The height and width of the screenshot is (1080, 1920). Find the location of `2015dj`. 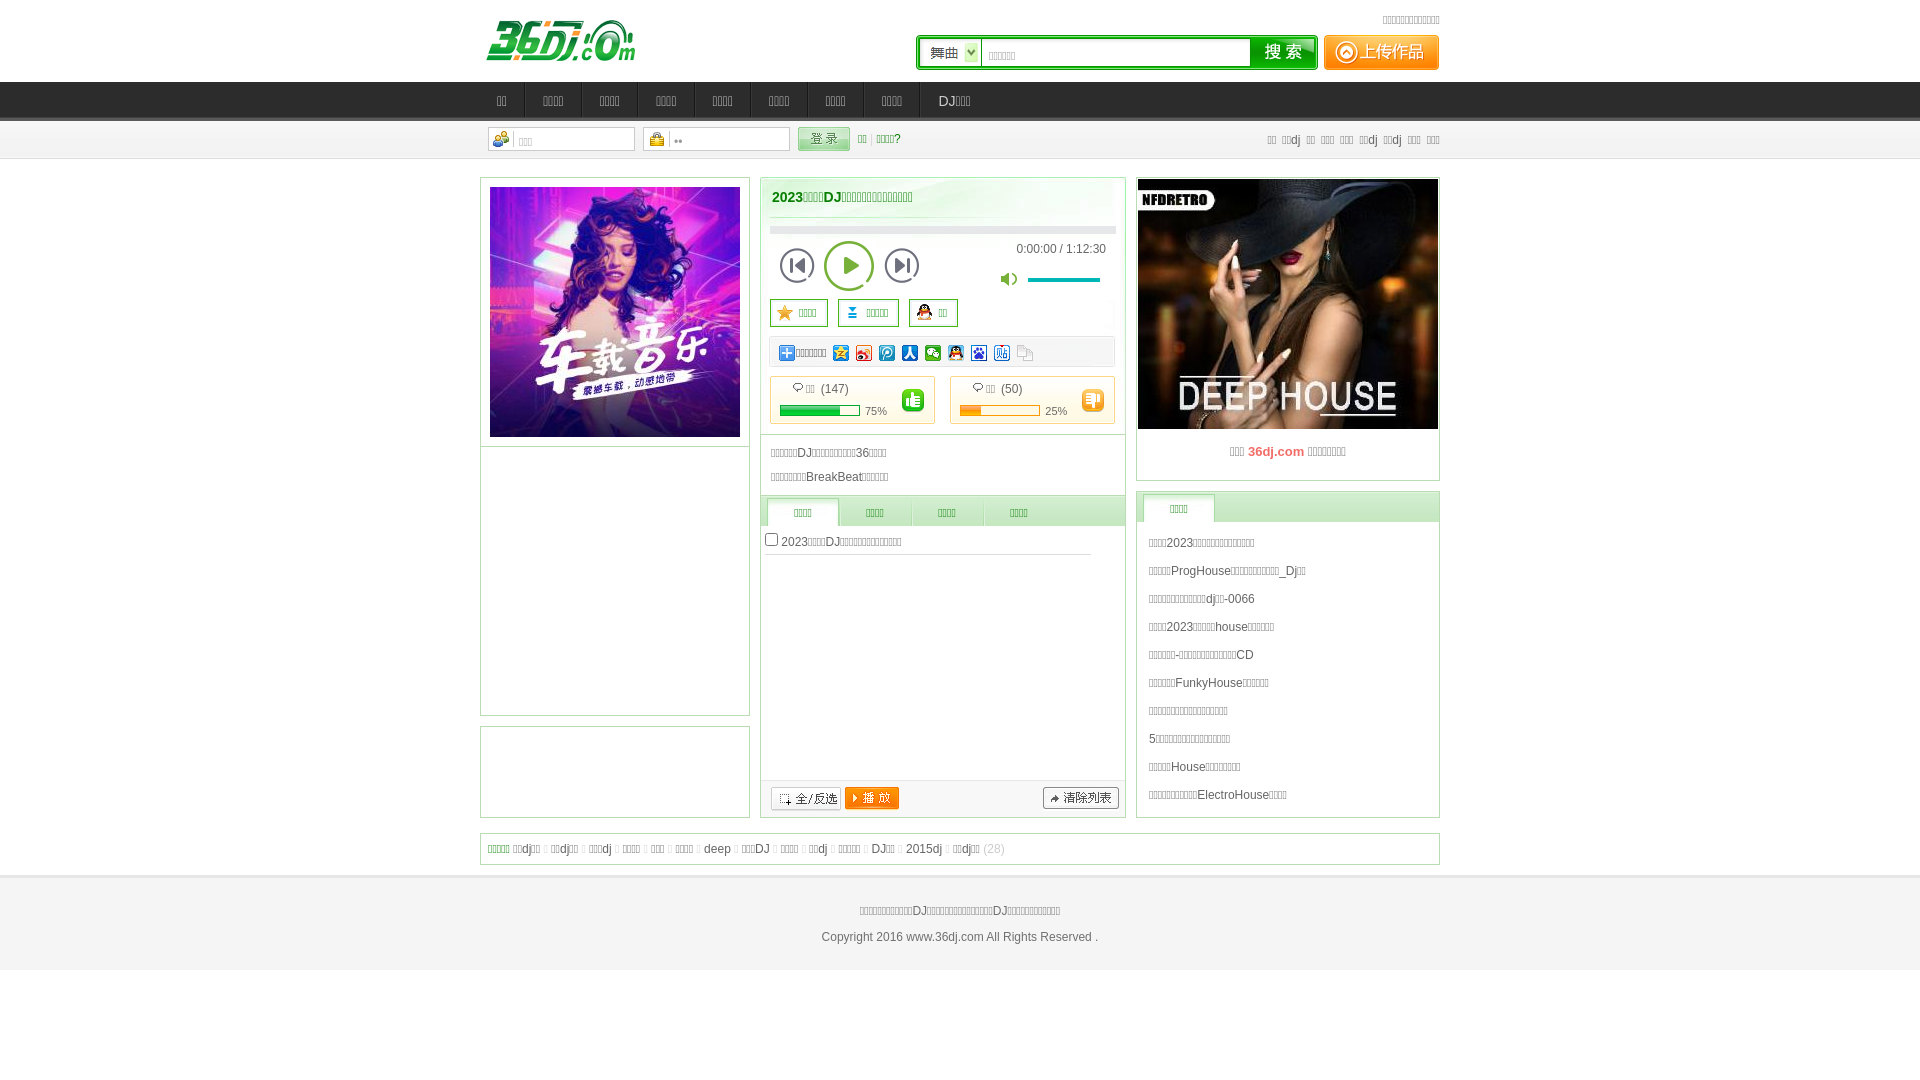

2015dj is located at coordinates (924, 849).